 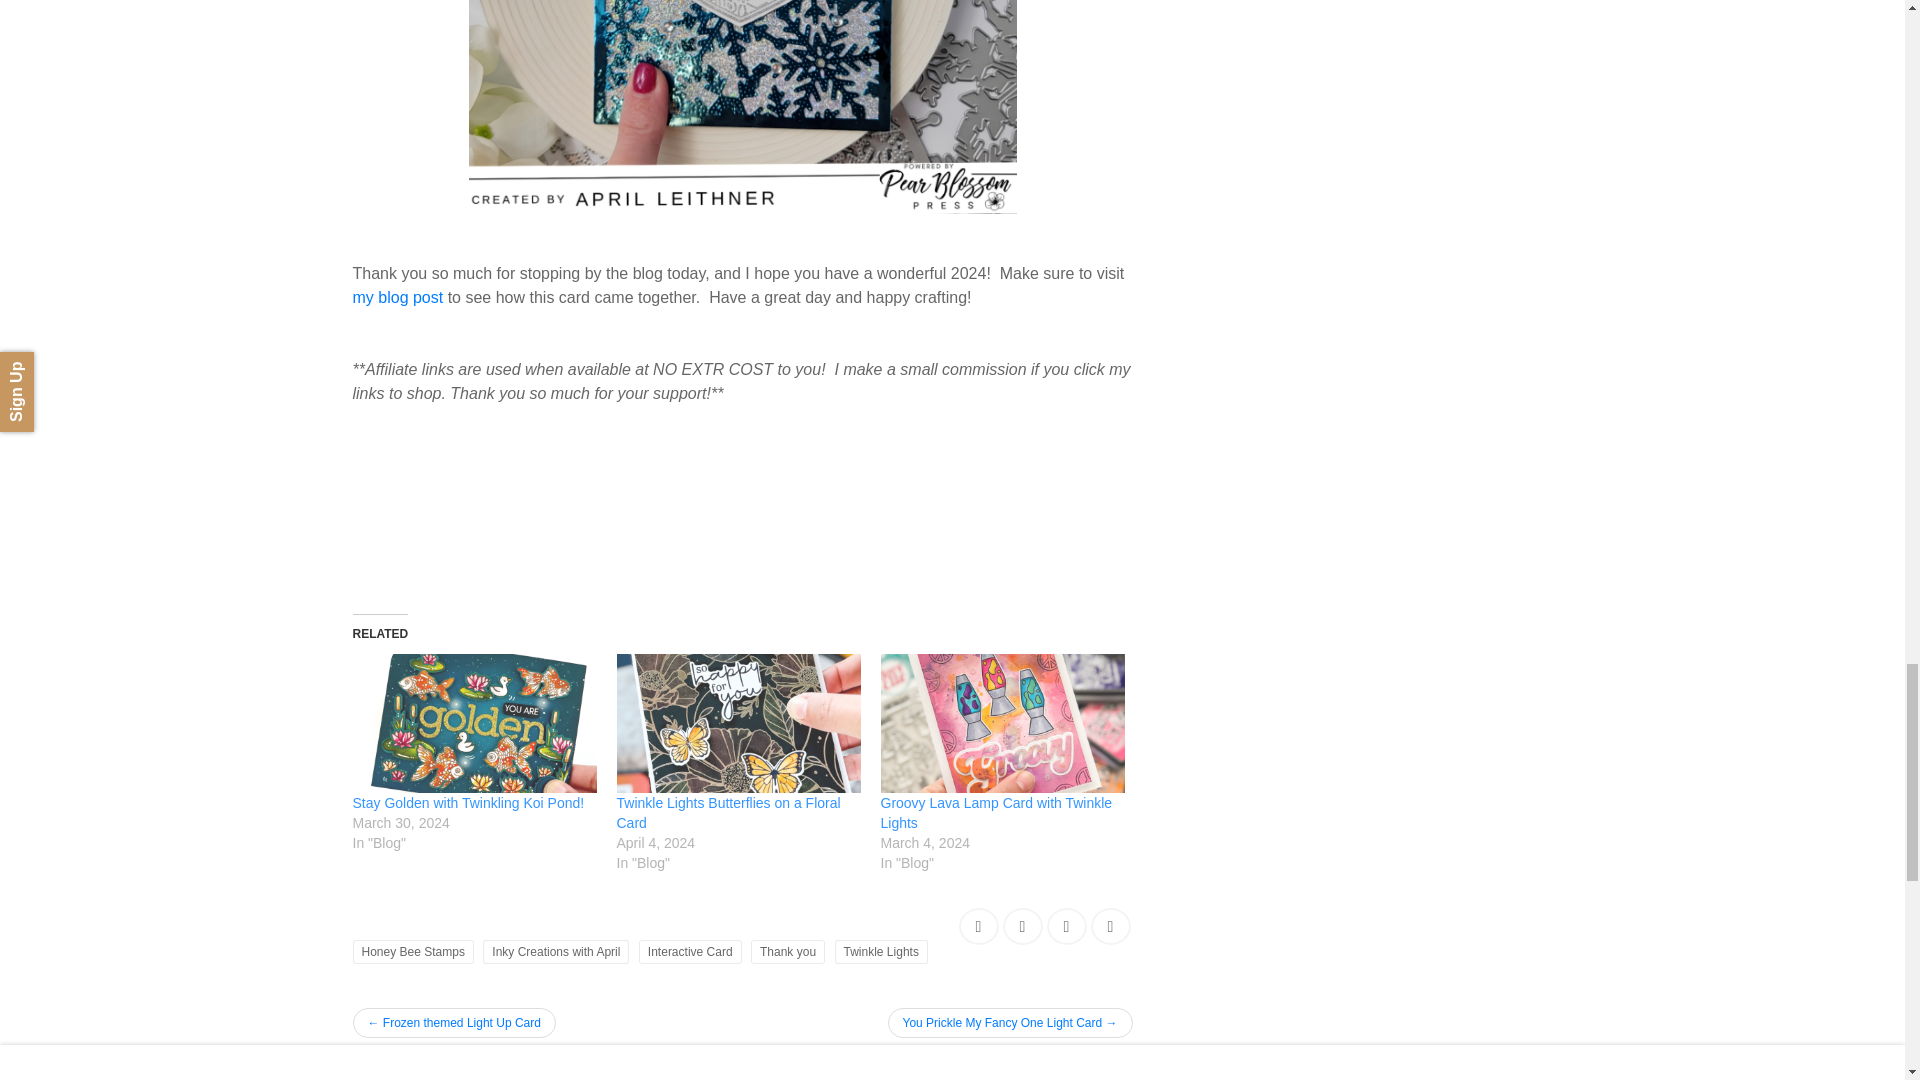 I want to click on Stay Golden with Twinkling Koi Pond!, so click(x=467, y=802).